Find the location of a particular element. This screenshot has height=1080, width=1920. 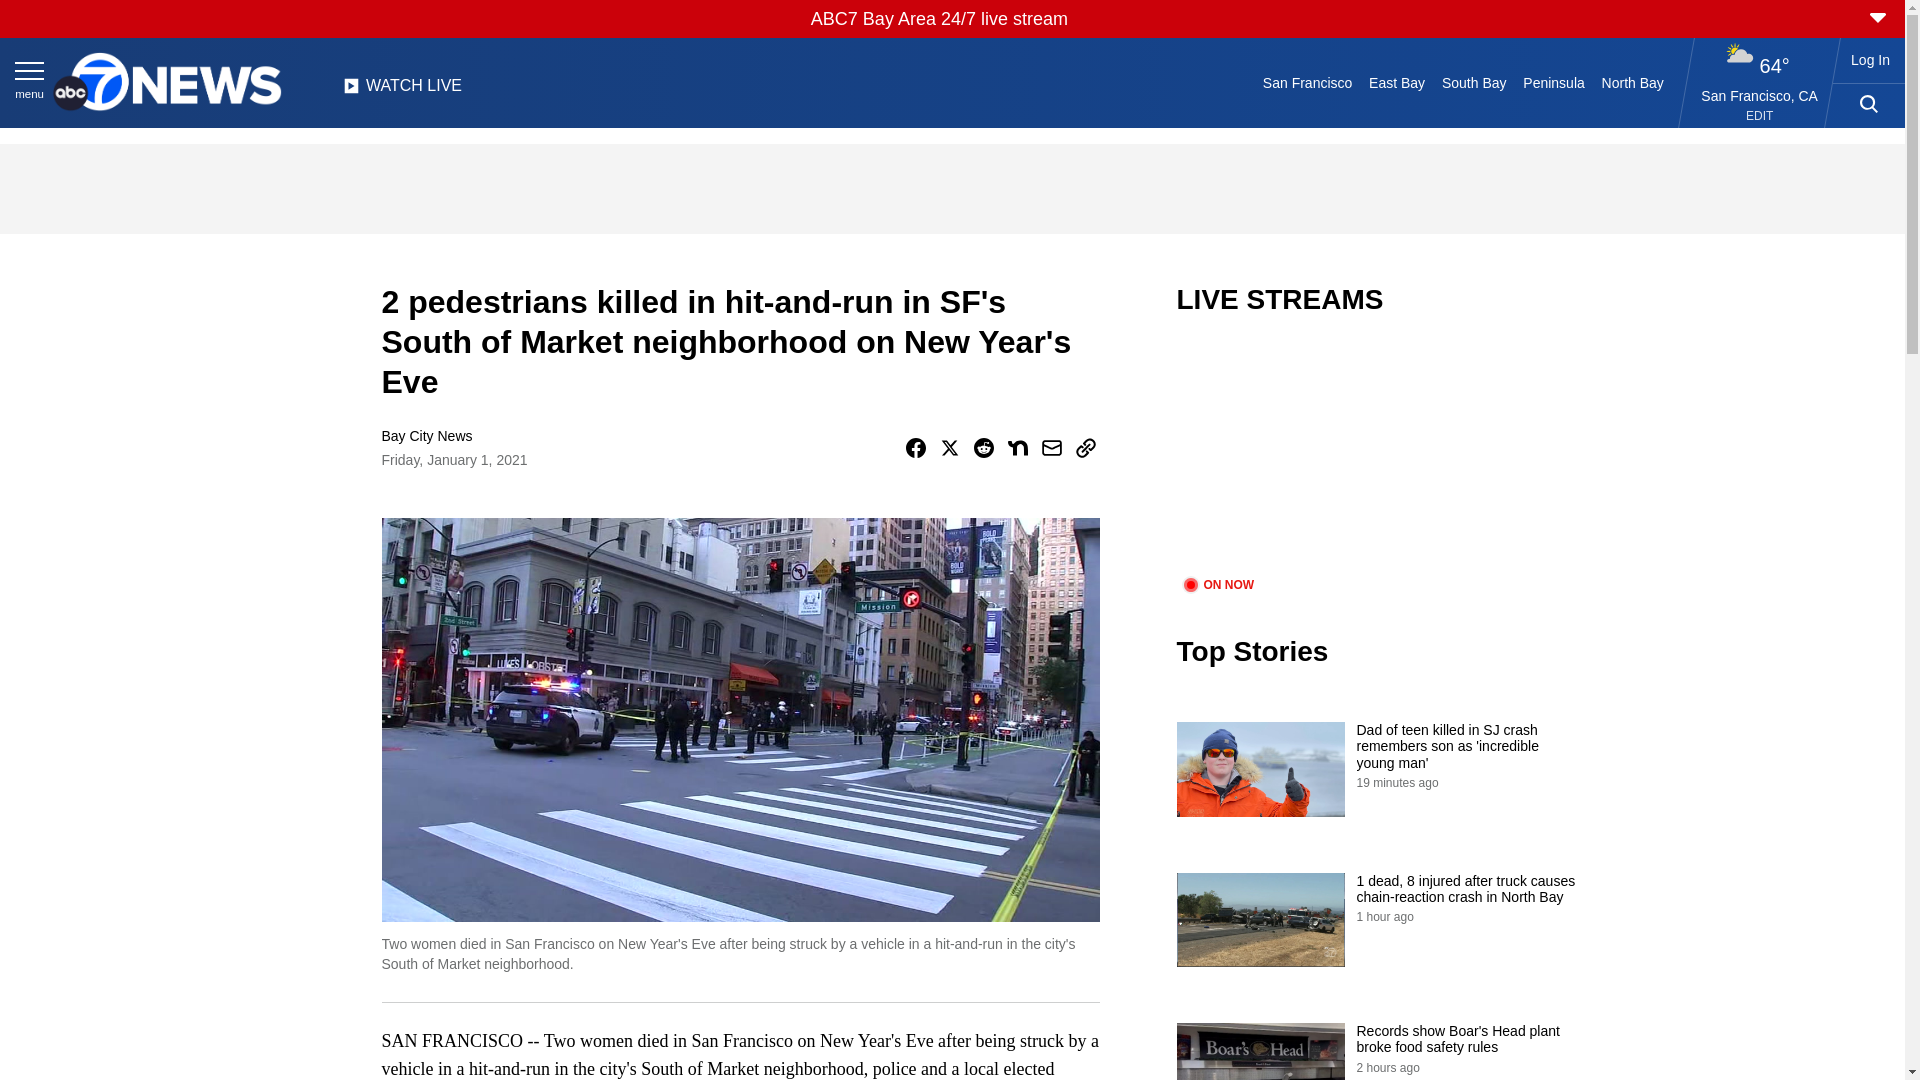

San Francisco is located at coordinates (1306, 82).